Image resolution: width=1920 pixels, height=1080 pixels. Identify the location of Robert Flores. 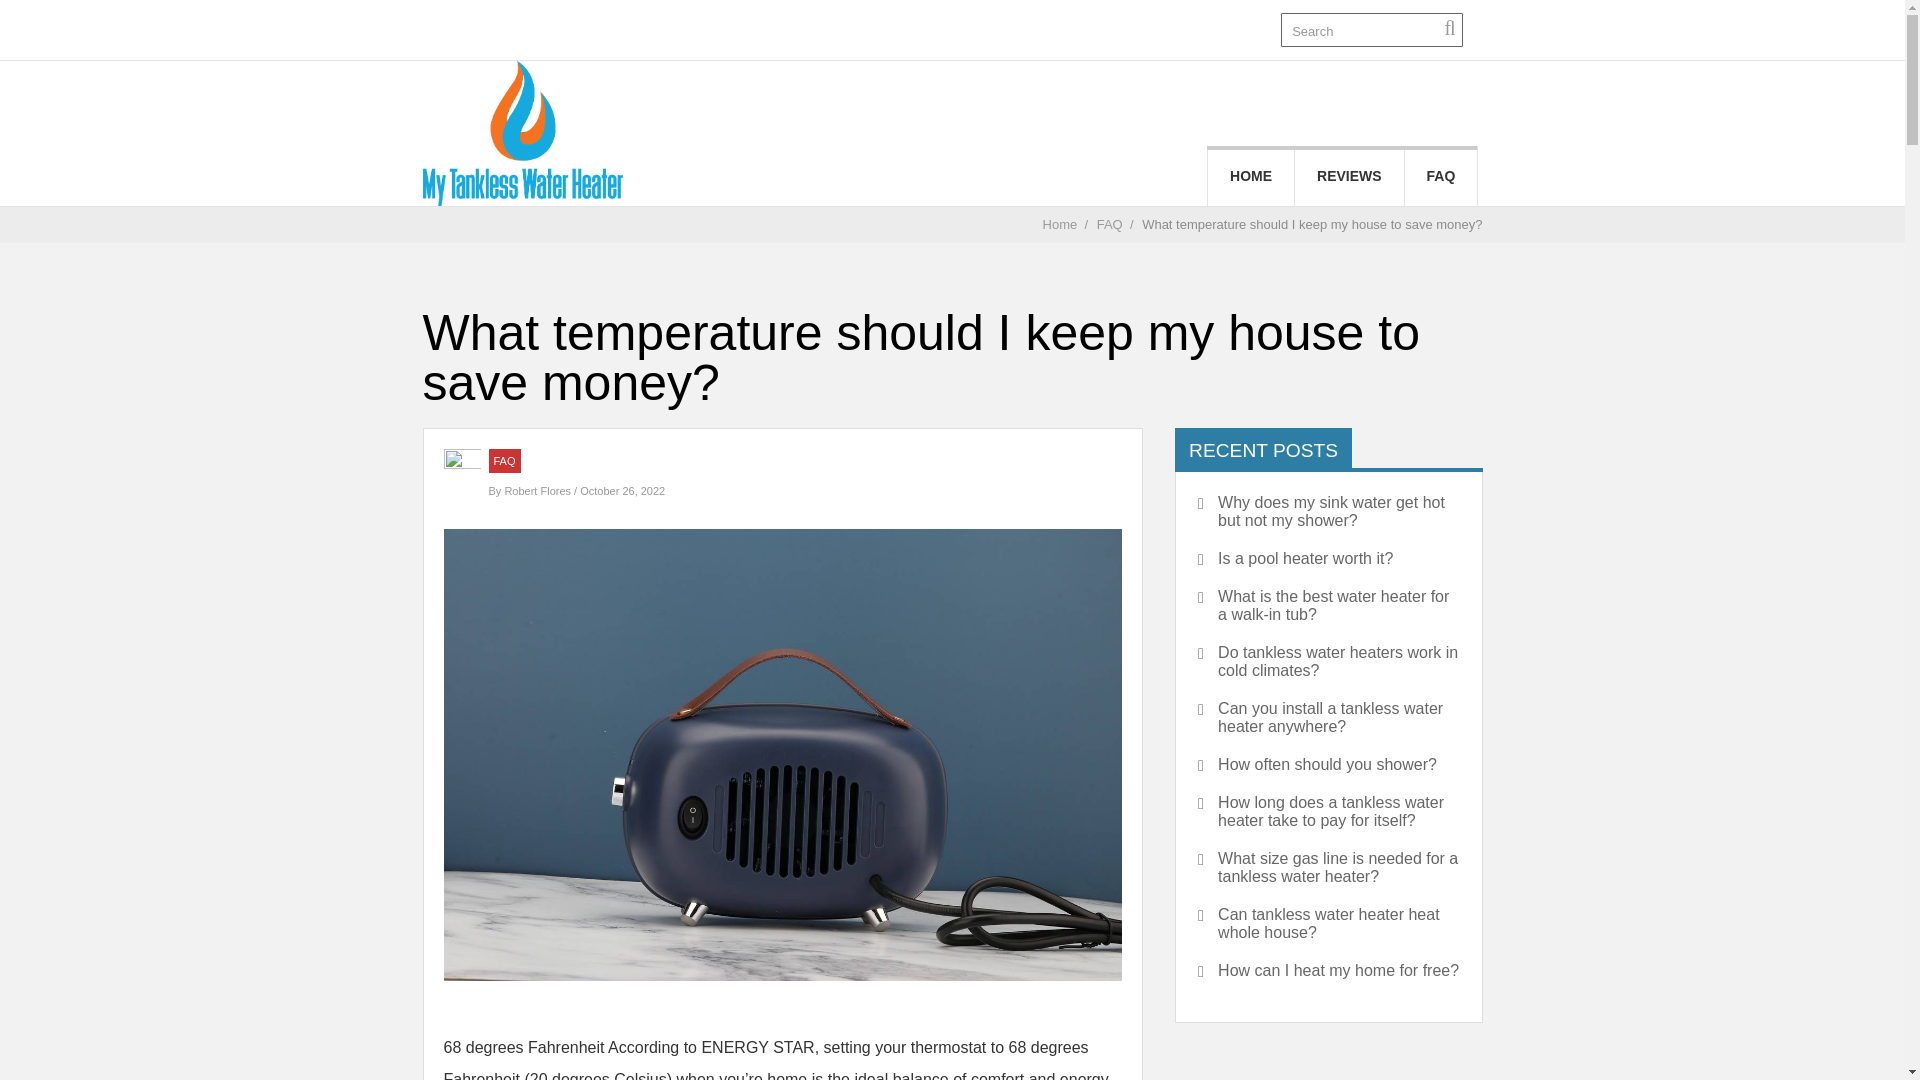
(538, 490).